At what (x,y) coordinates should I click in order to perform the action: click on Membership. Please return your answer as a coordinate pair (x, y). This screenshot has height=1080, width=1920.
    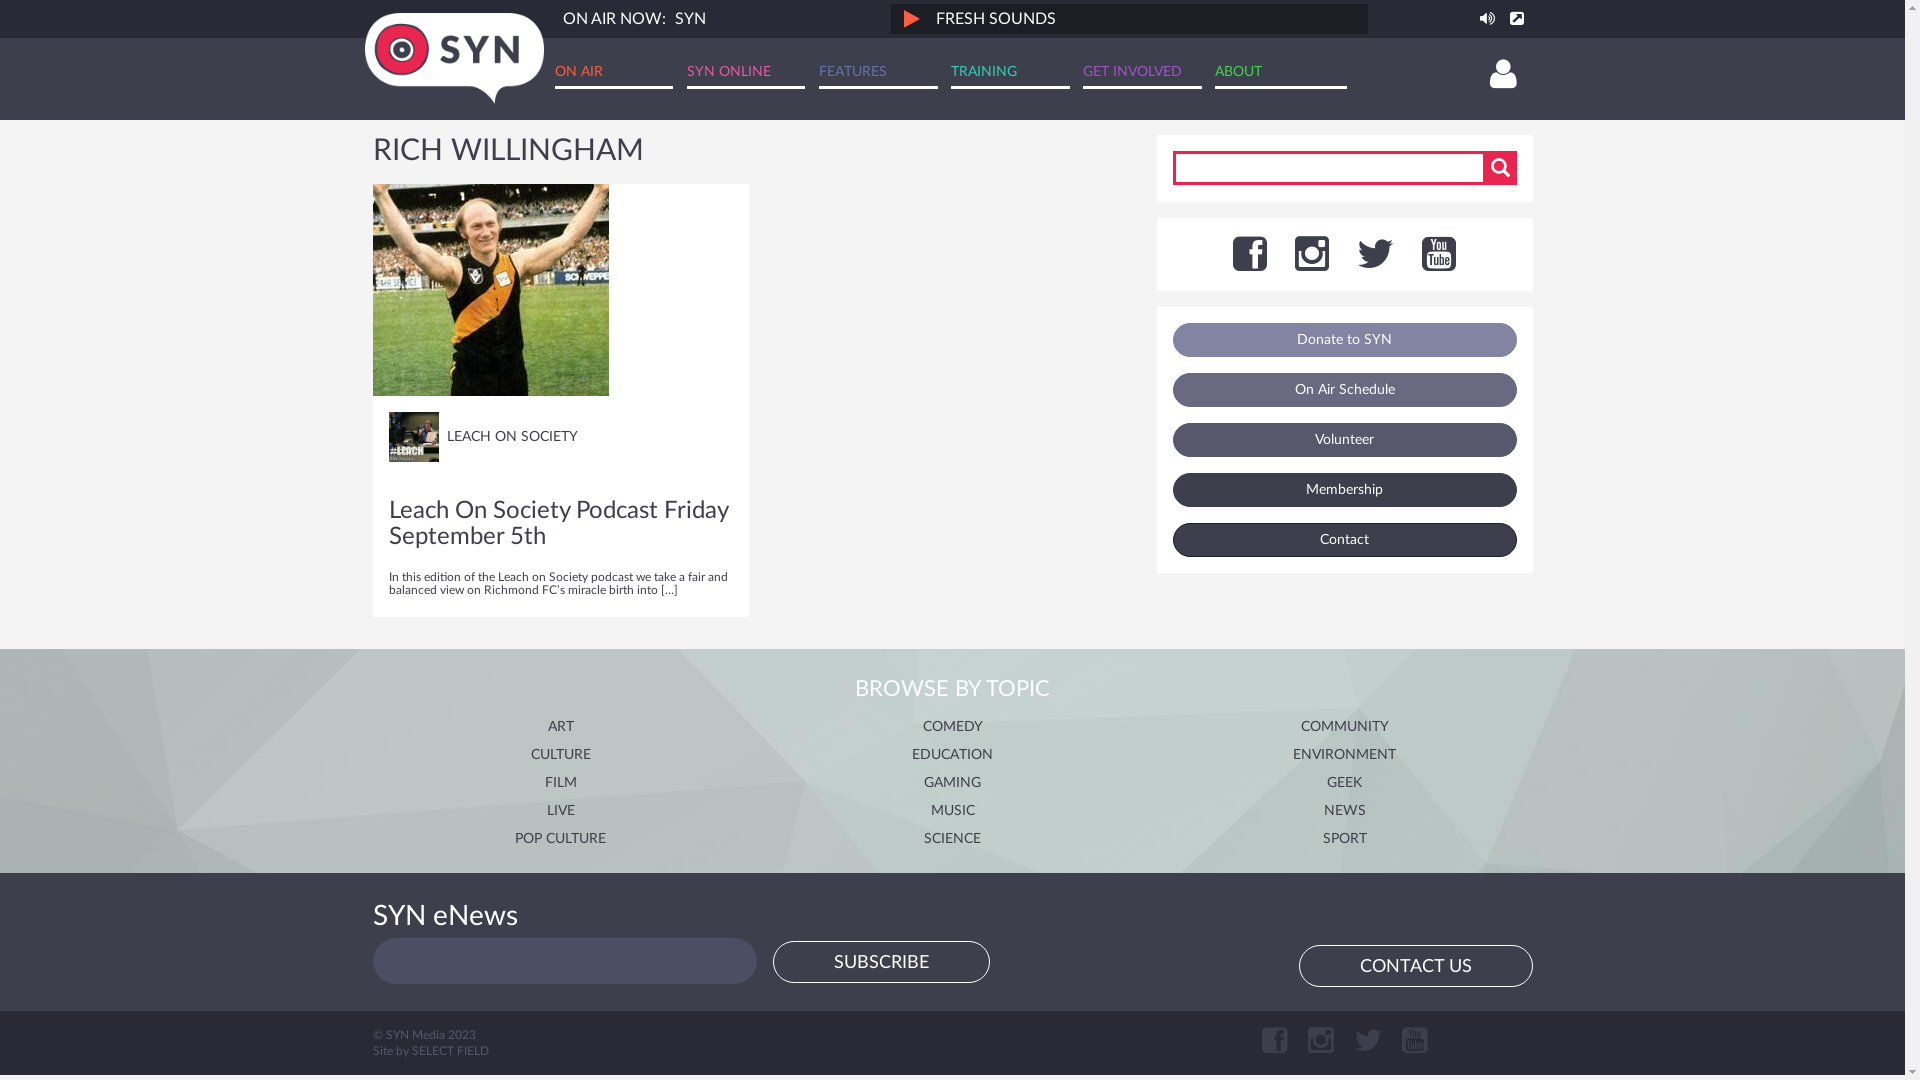
    Looking at the image, I should click on (1344, 490).